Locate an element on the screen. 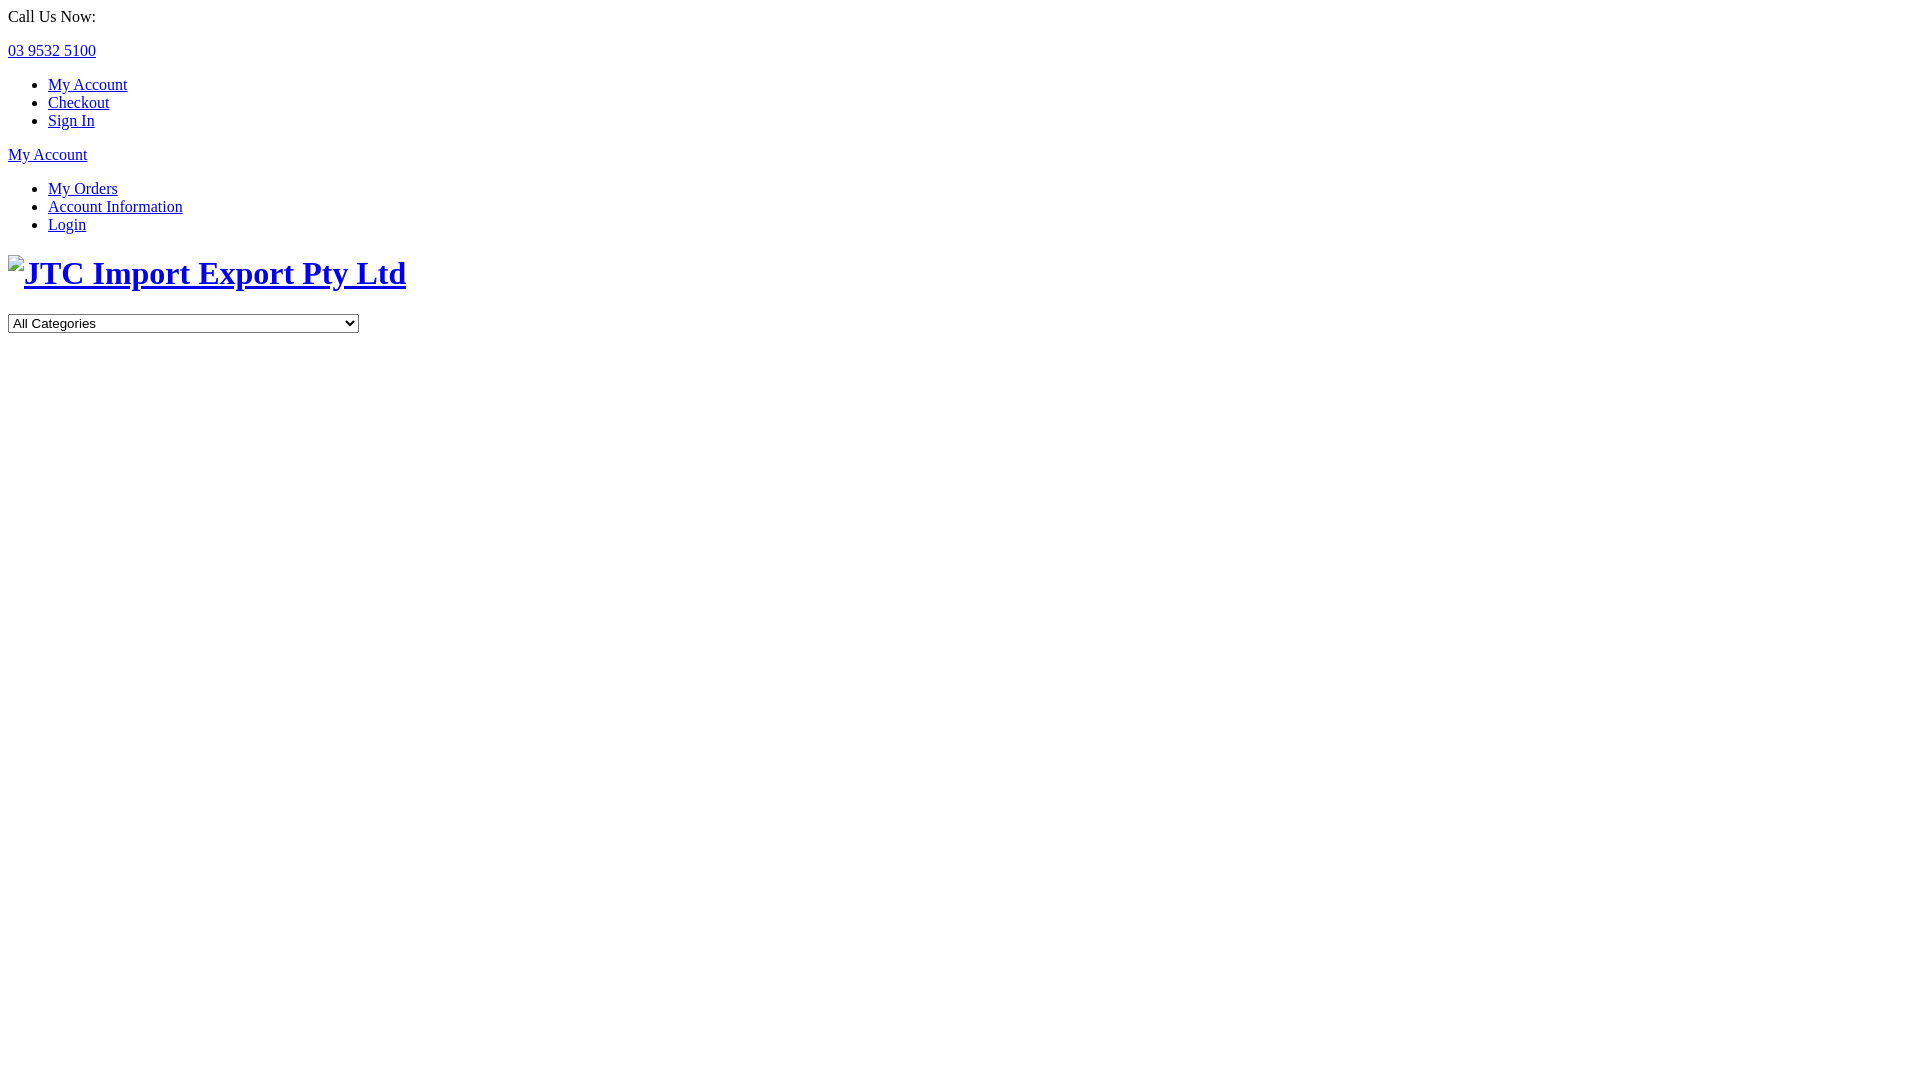 The width and height of the screenshot is (1920, 1080). My Orders is located at coordinates (83, 188).